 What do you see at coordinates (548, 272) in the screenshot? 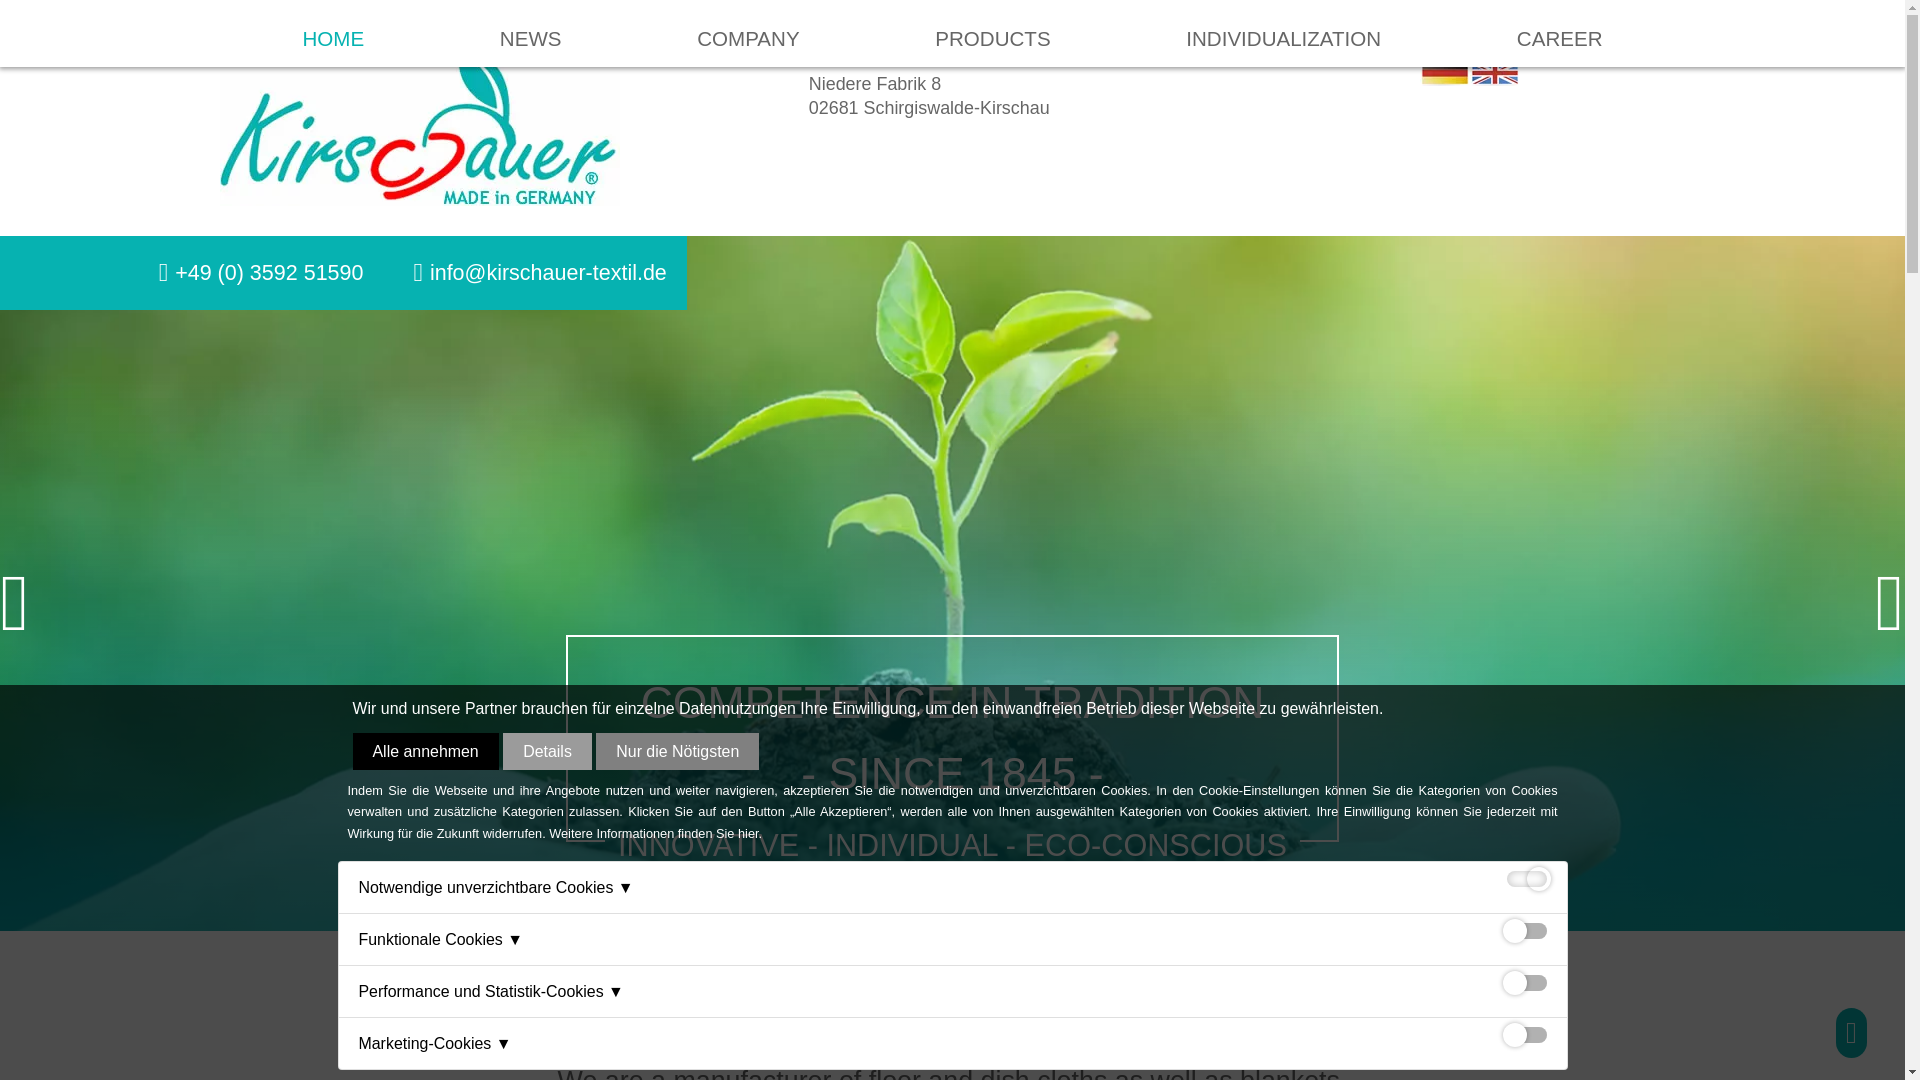
I see `Kontakt` at bounding box center [548, 272].